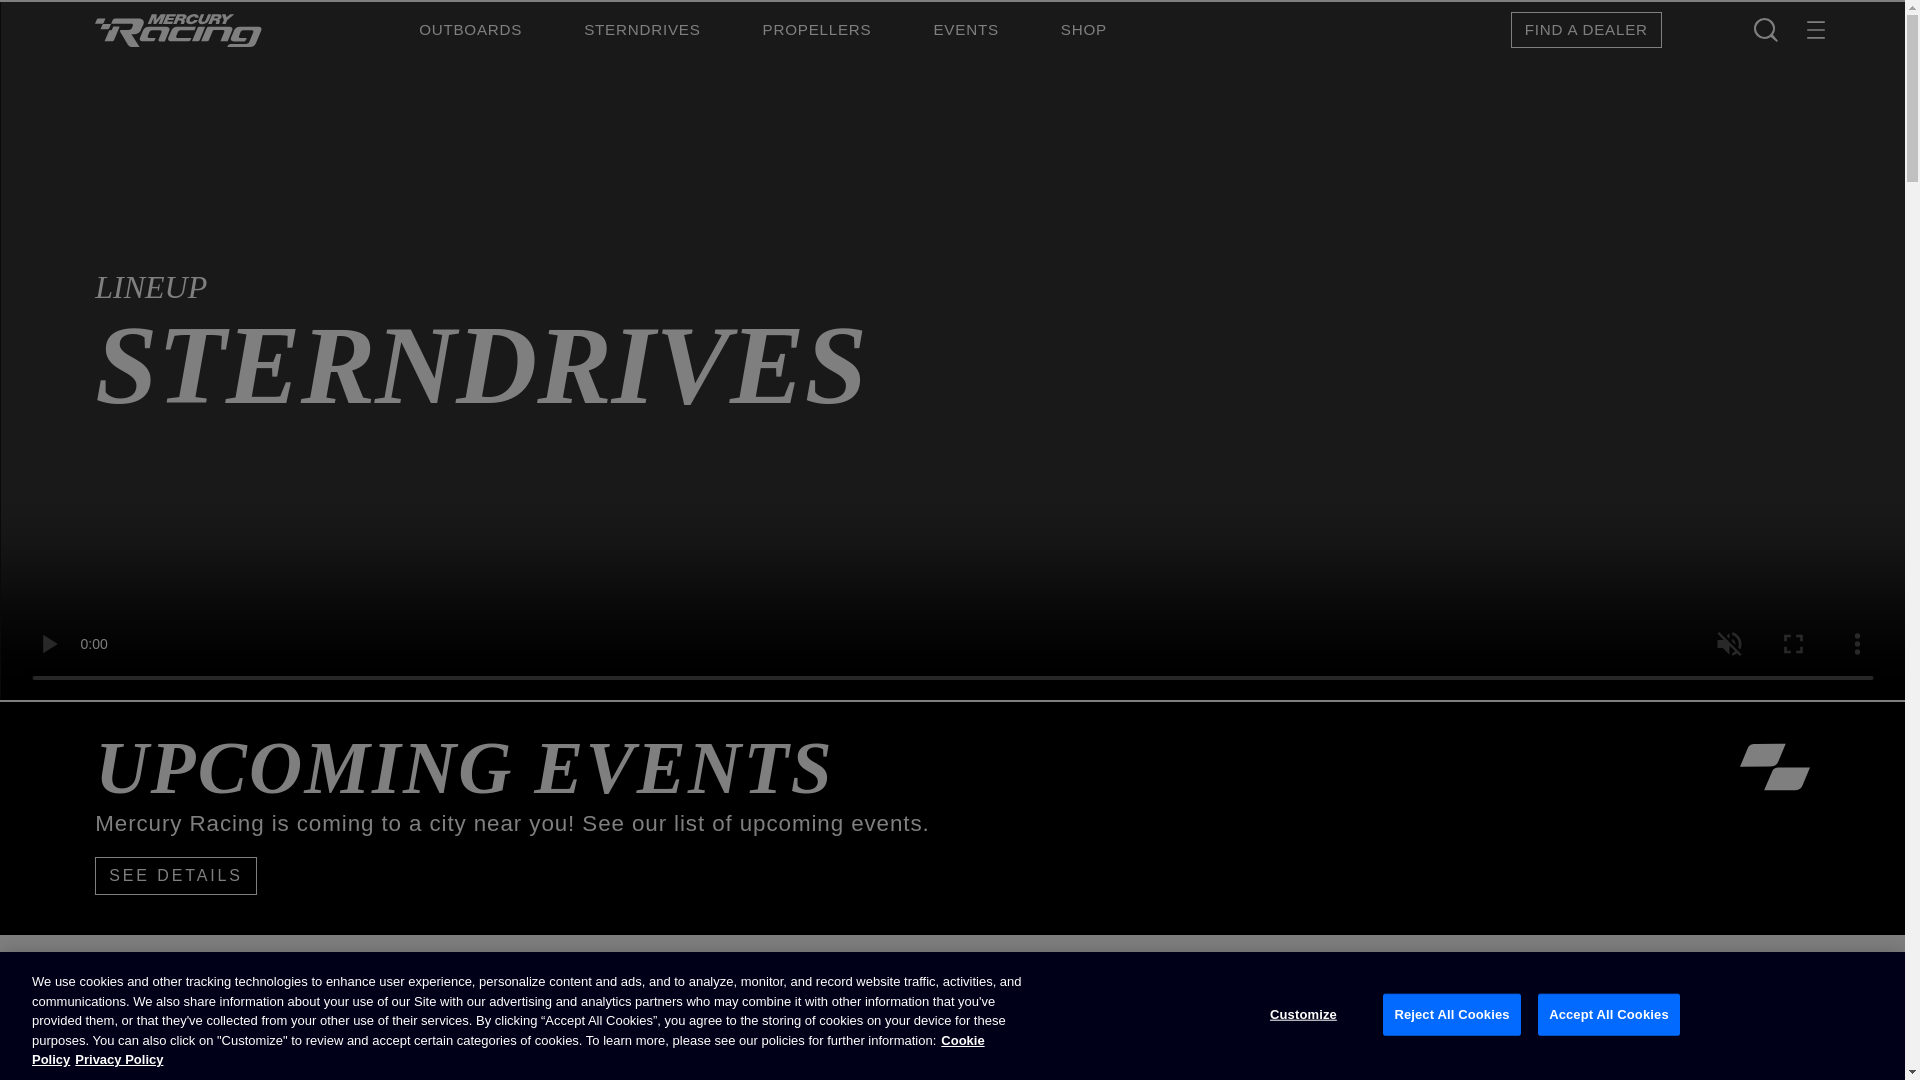  What do you see at coordinates (176, 876) in the screenshot?
I see `SEE DETAILS` at bounding box center [176, 876].